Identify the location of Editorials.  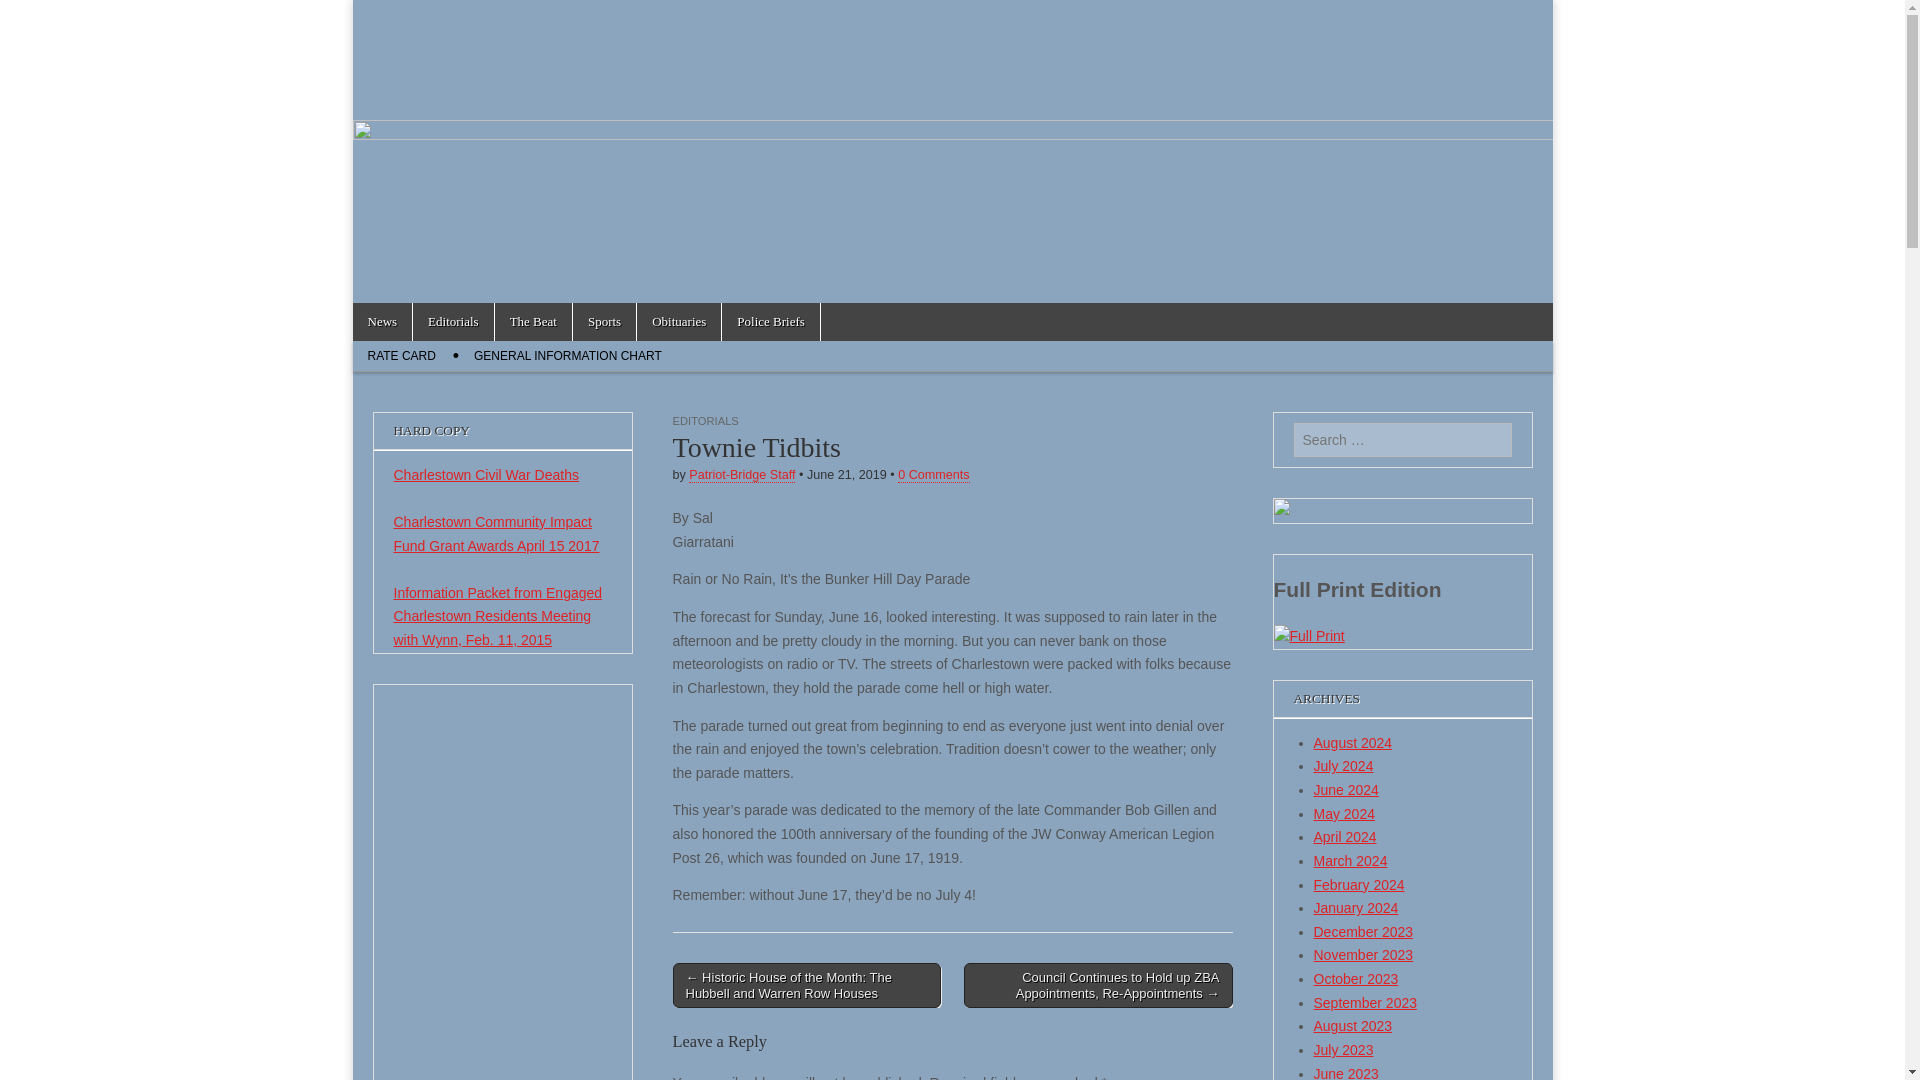
(452, 322).